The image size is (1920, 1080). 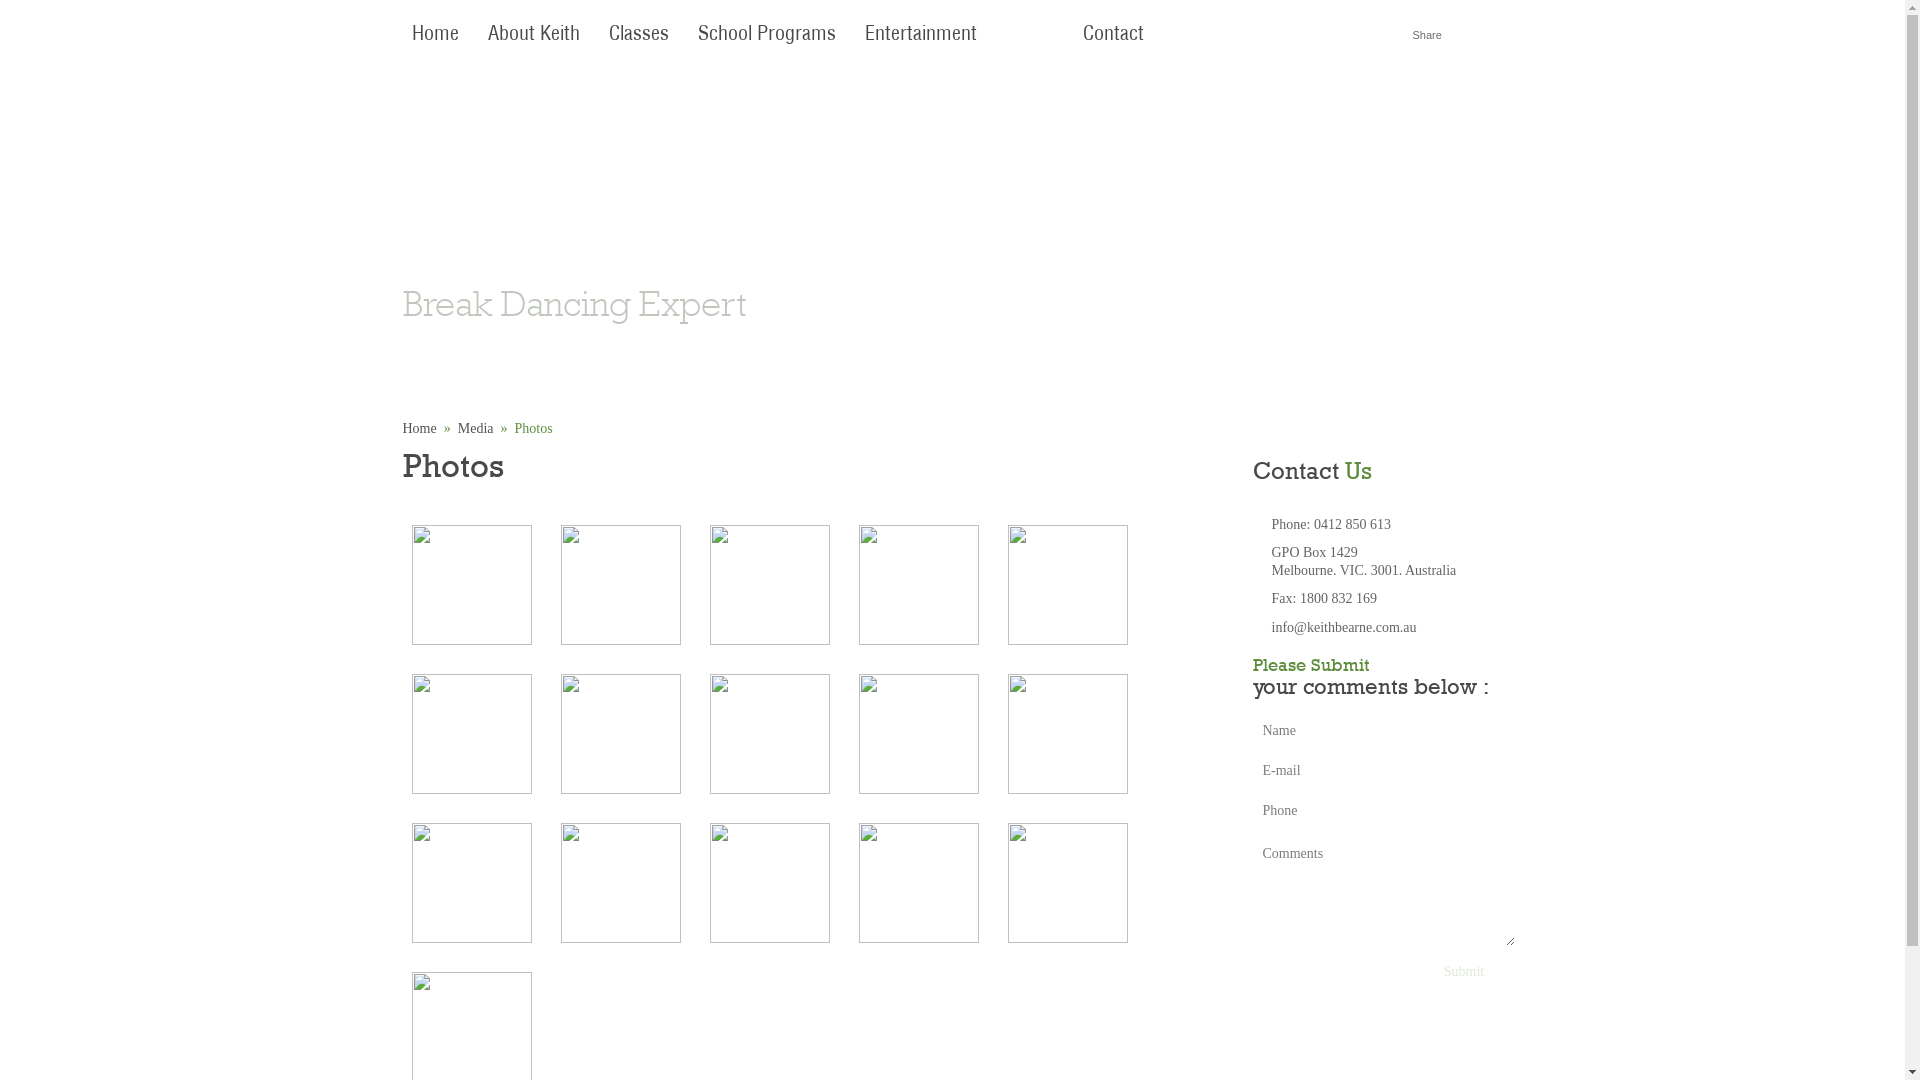 What do you see at coordinates (1114, 34) in the screenshot?
I see `Contact` at bounding box center [1114, 34].